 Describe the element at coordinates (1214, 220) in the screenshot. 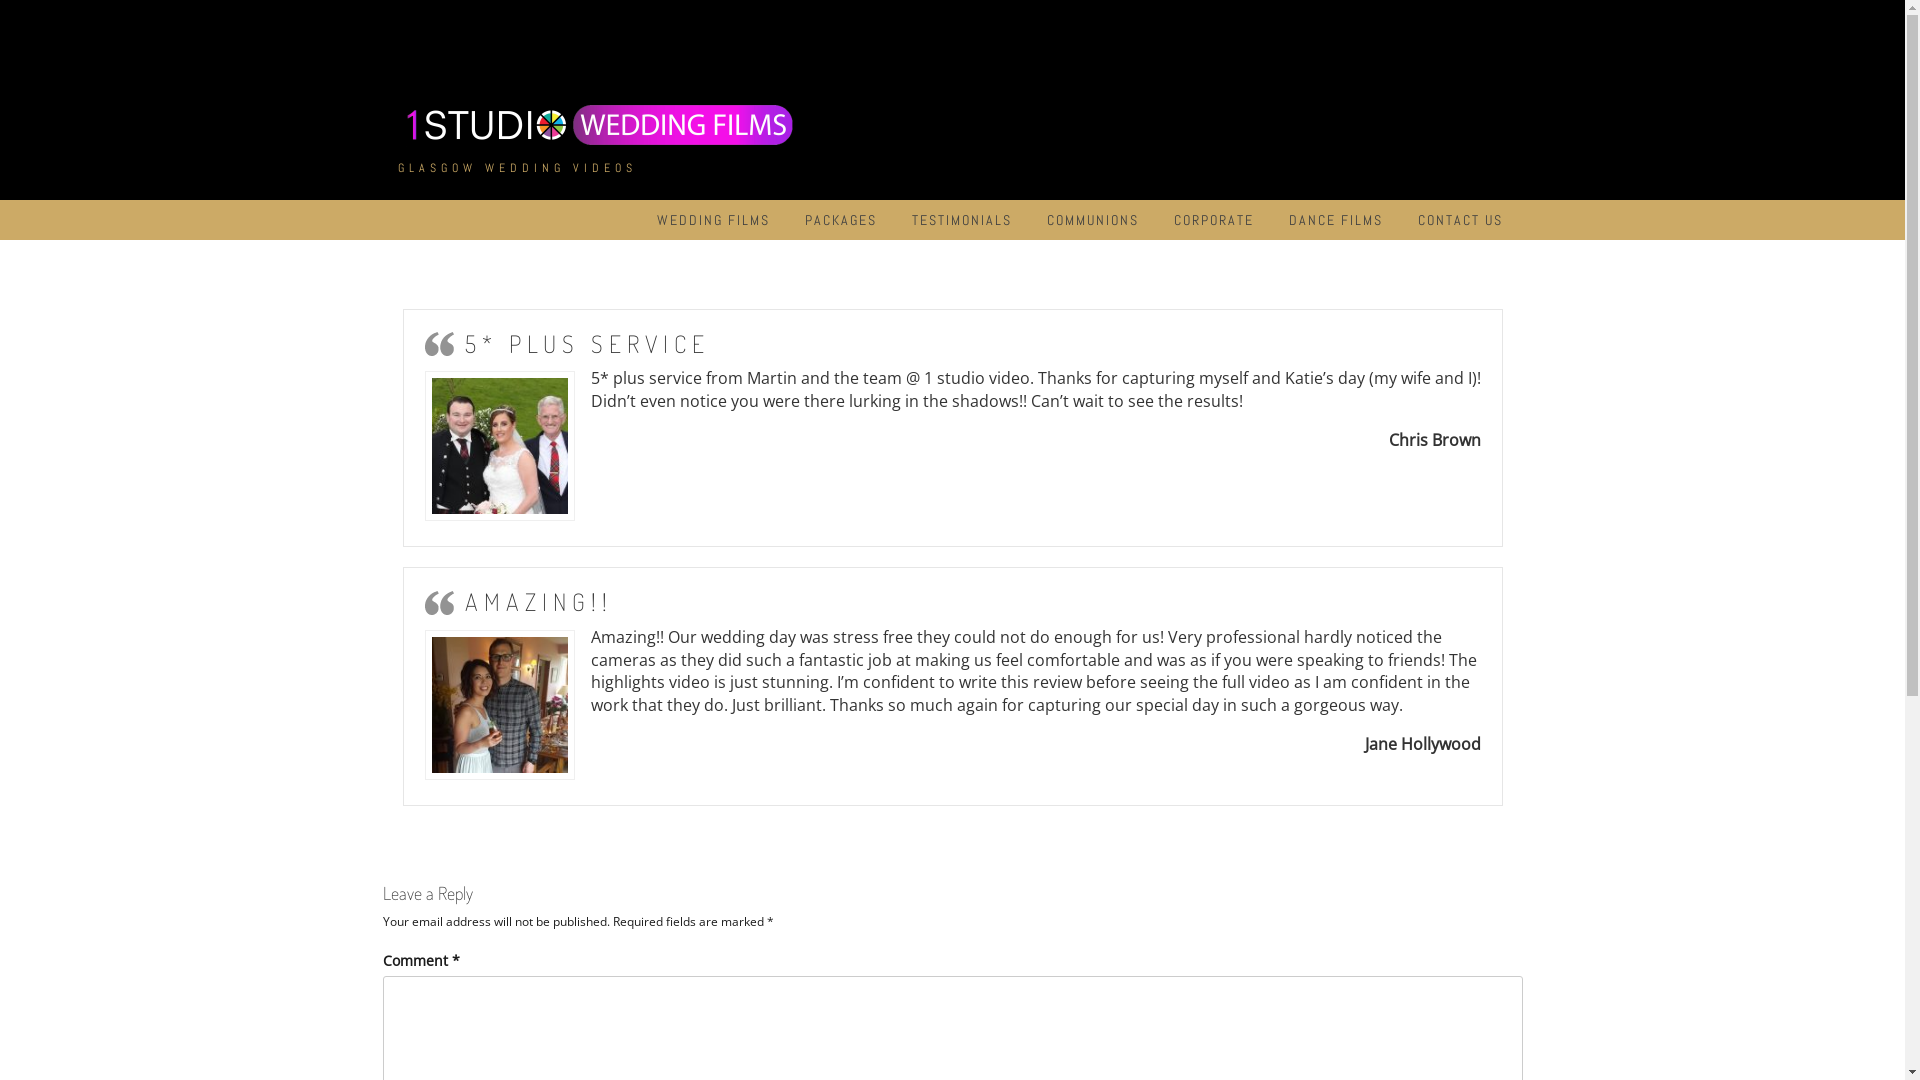

I see `CORPORATE` at that location.